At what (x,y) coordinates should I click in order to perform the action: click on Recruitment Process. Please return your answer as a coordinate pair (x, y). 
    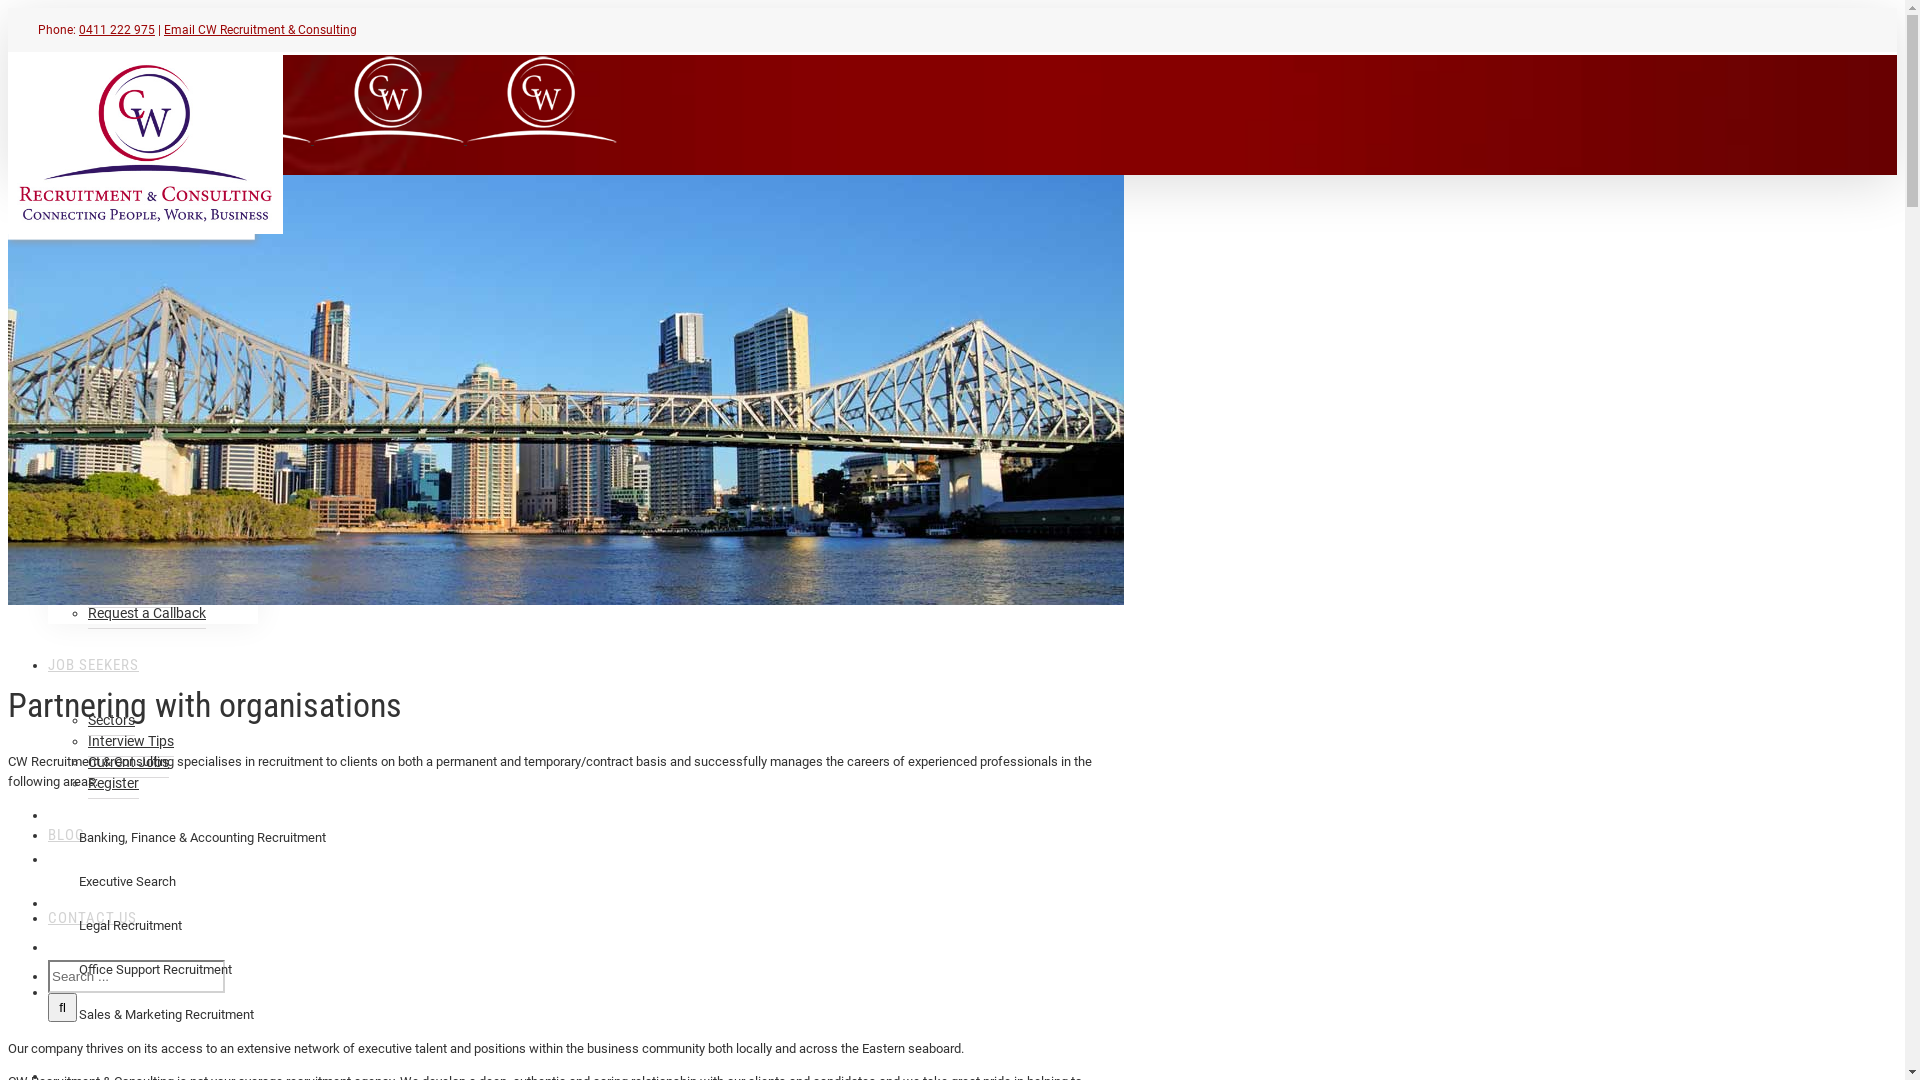
    Looking at the image, I should click on (152, 572).